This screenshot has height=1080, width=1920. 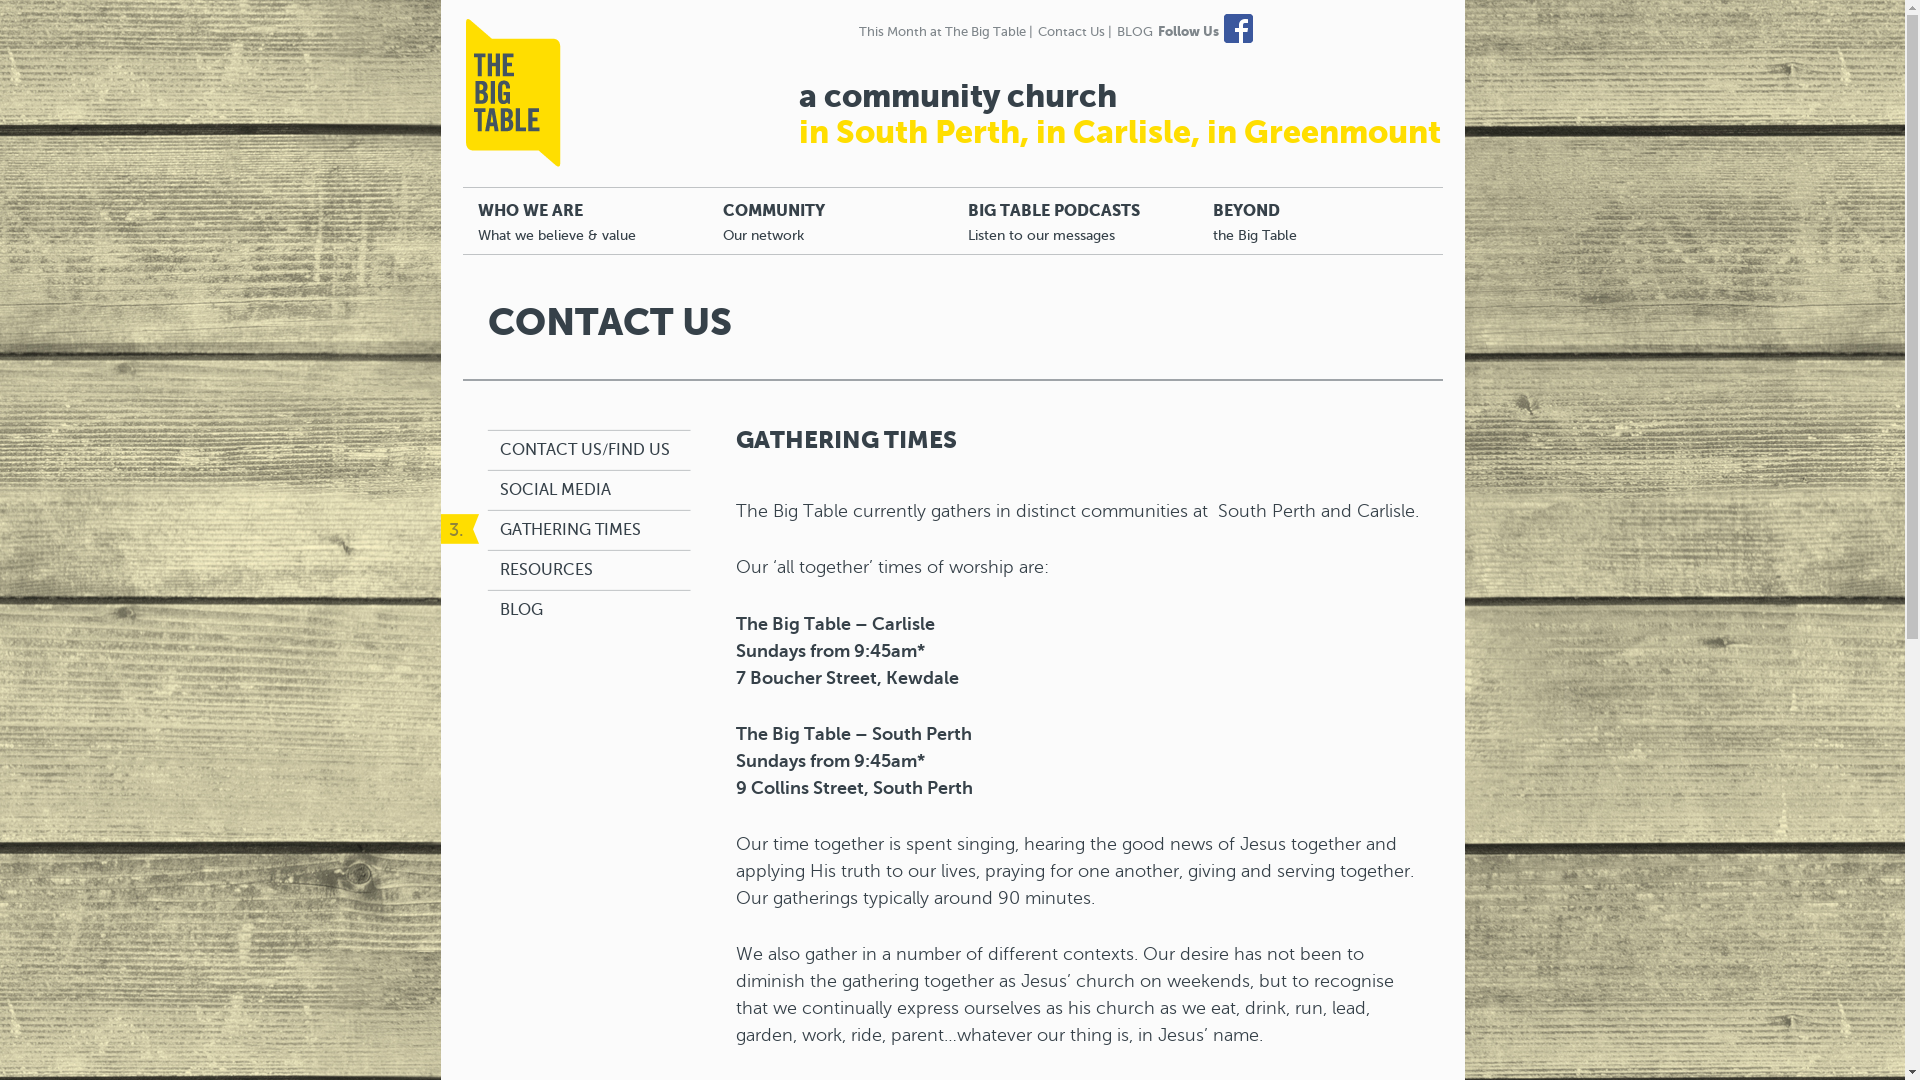 I want to click on Follow Us, so click(x=1188, y=31).